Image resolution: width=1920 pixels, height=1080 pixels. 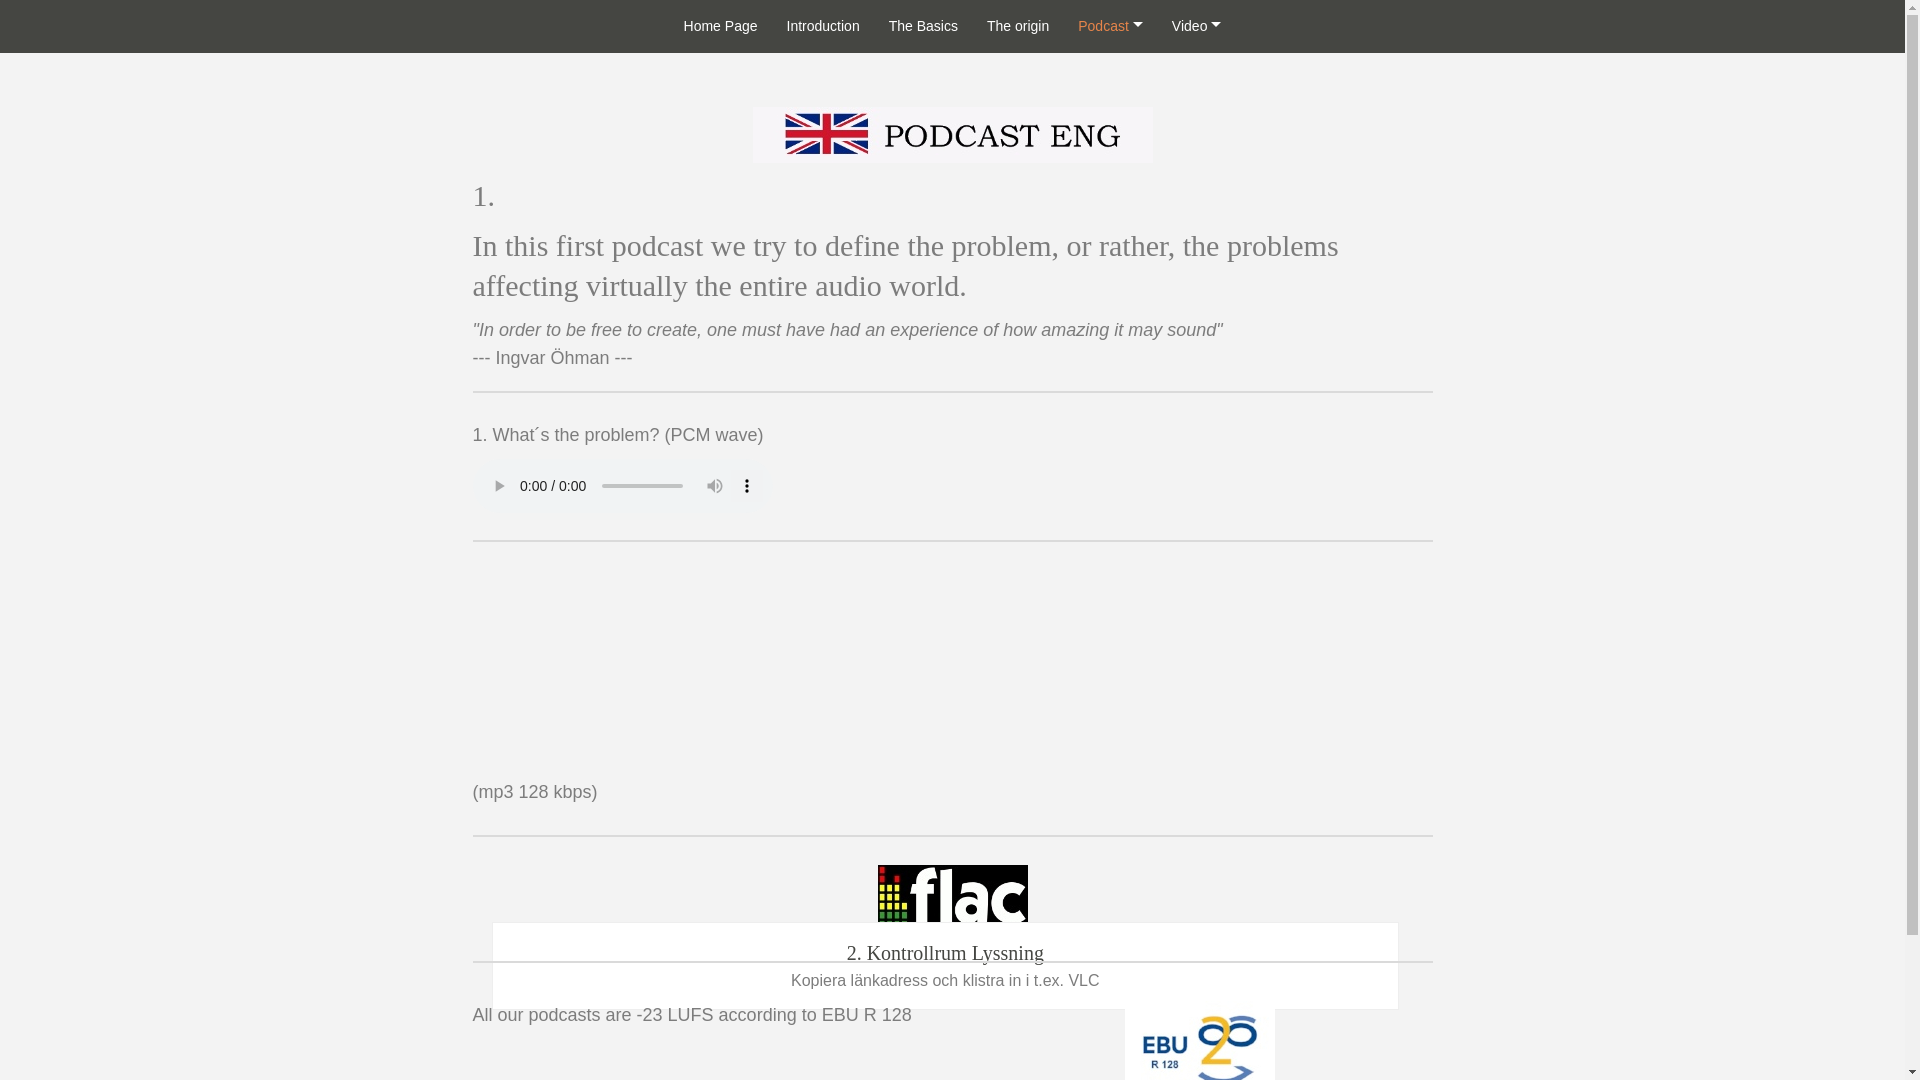 What do you see at coordinates (923, 26) in the screenshot?
I see `The Basics` at bounding box center [923, 26].